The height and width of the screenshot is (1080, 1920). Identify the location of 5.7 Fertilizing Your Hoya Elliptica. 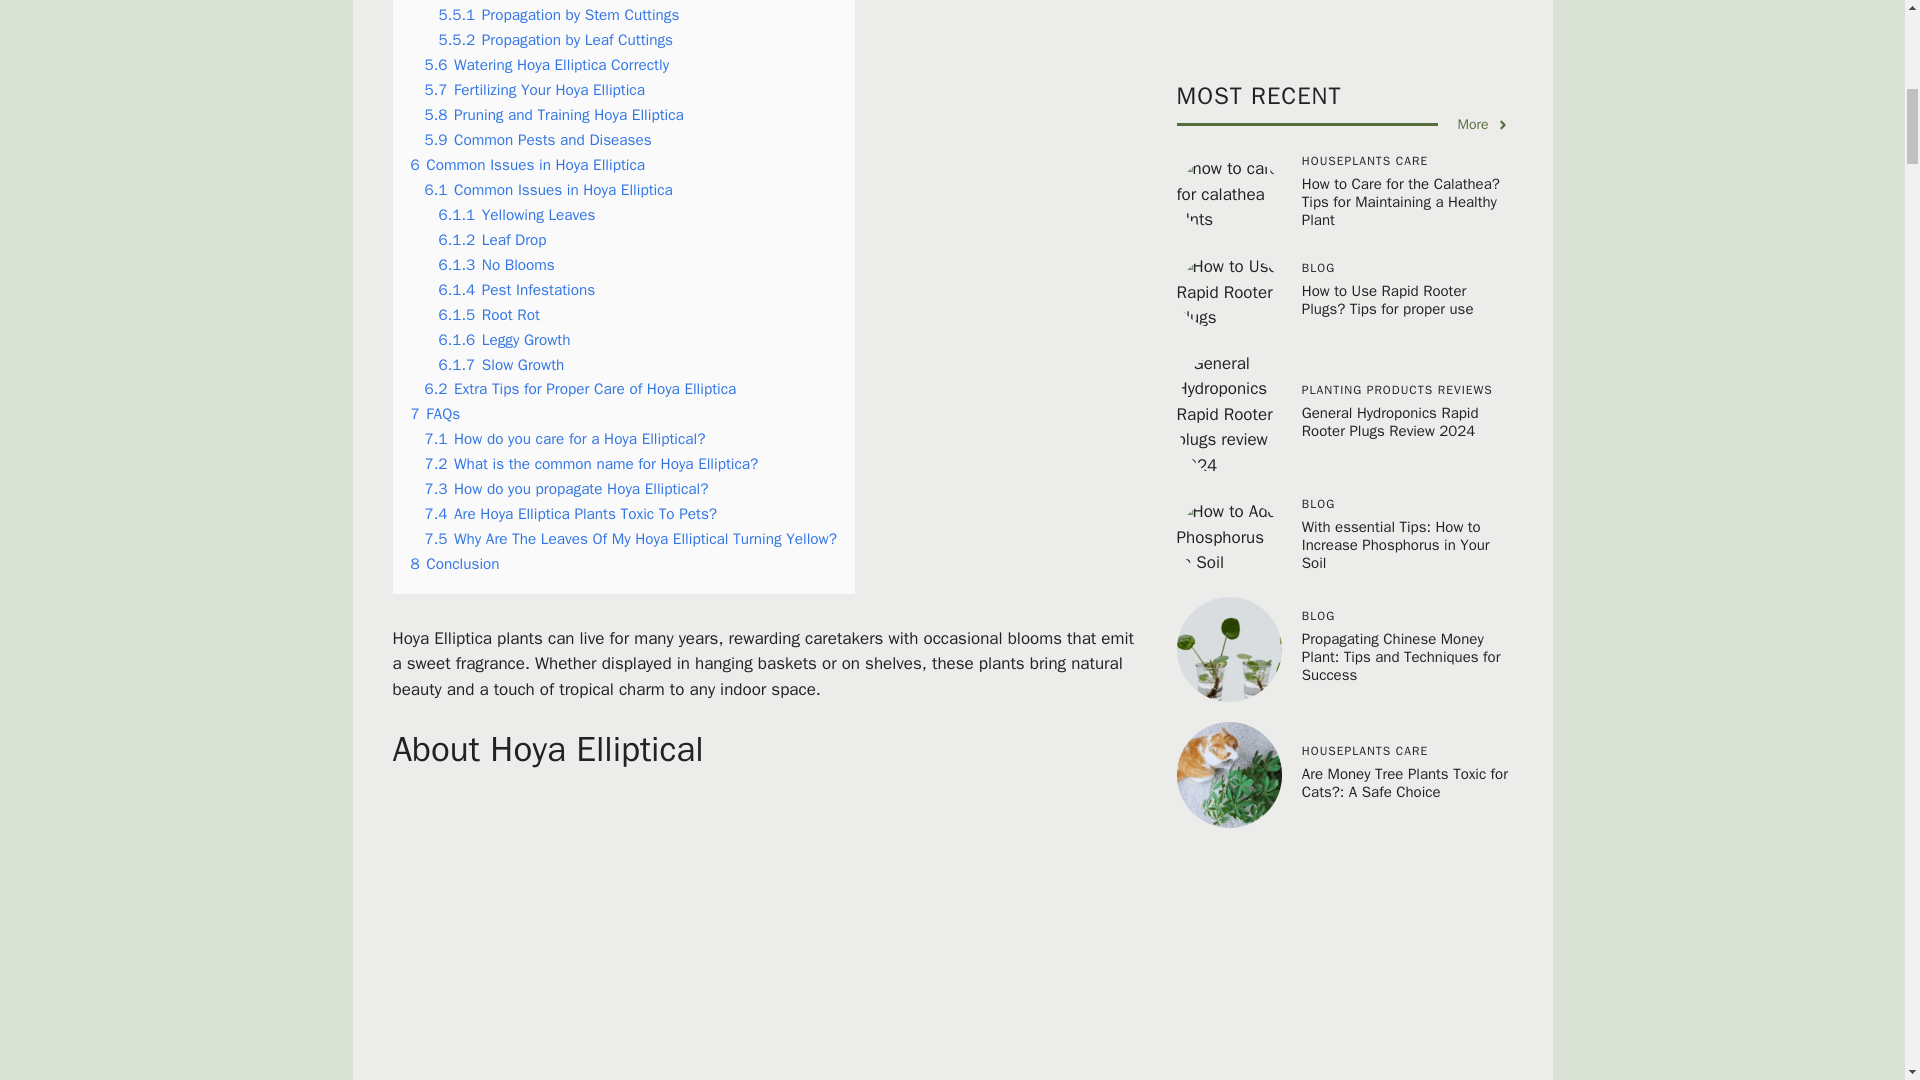
(534, 90).